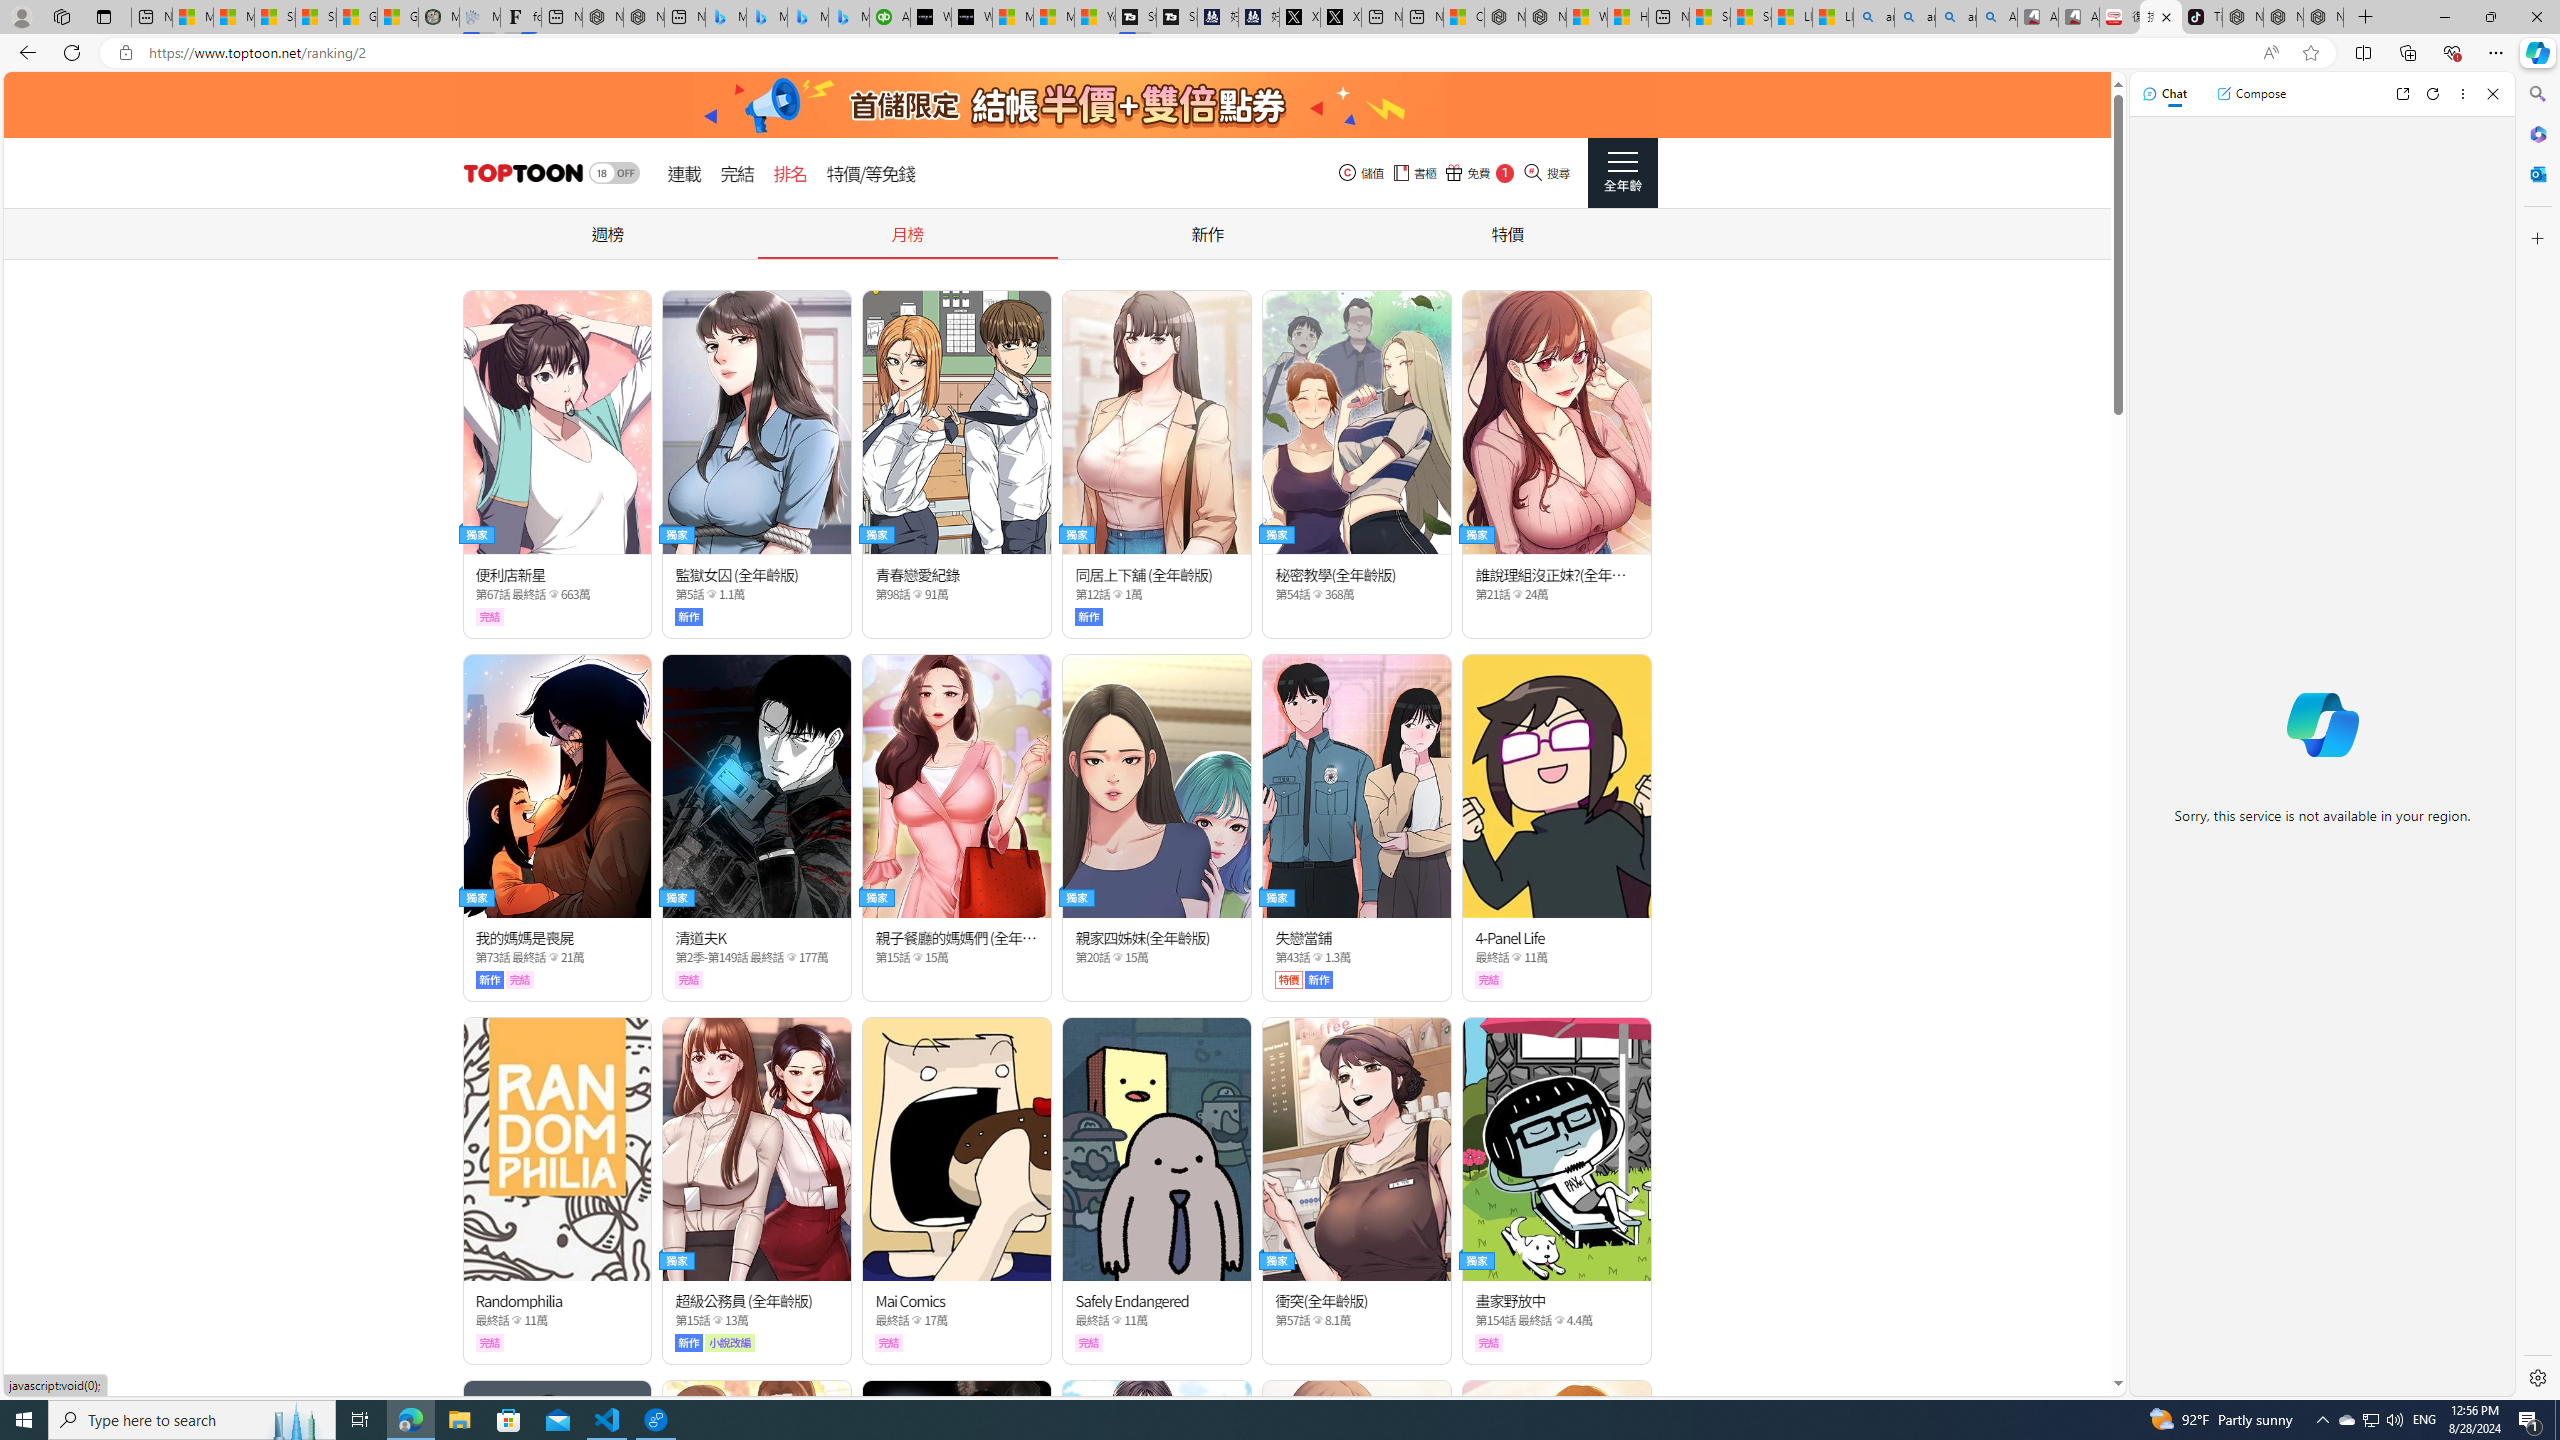  What do you see at coordinates (1628, 17) in the screenshot?
I see `Huge shark washes ashore at New York City beach | Watch` at bounding box center [1628, 17].